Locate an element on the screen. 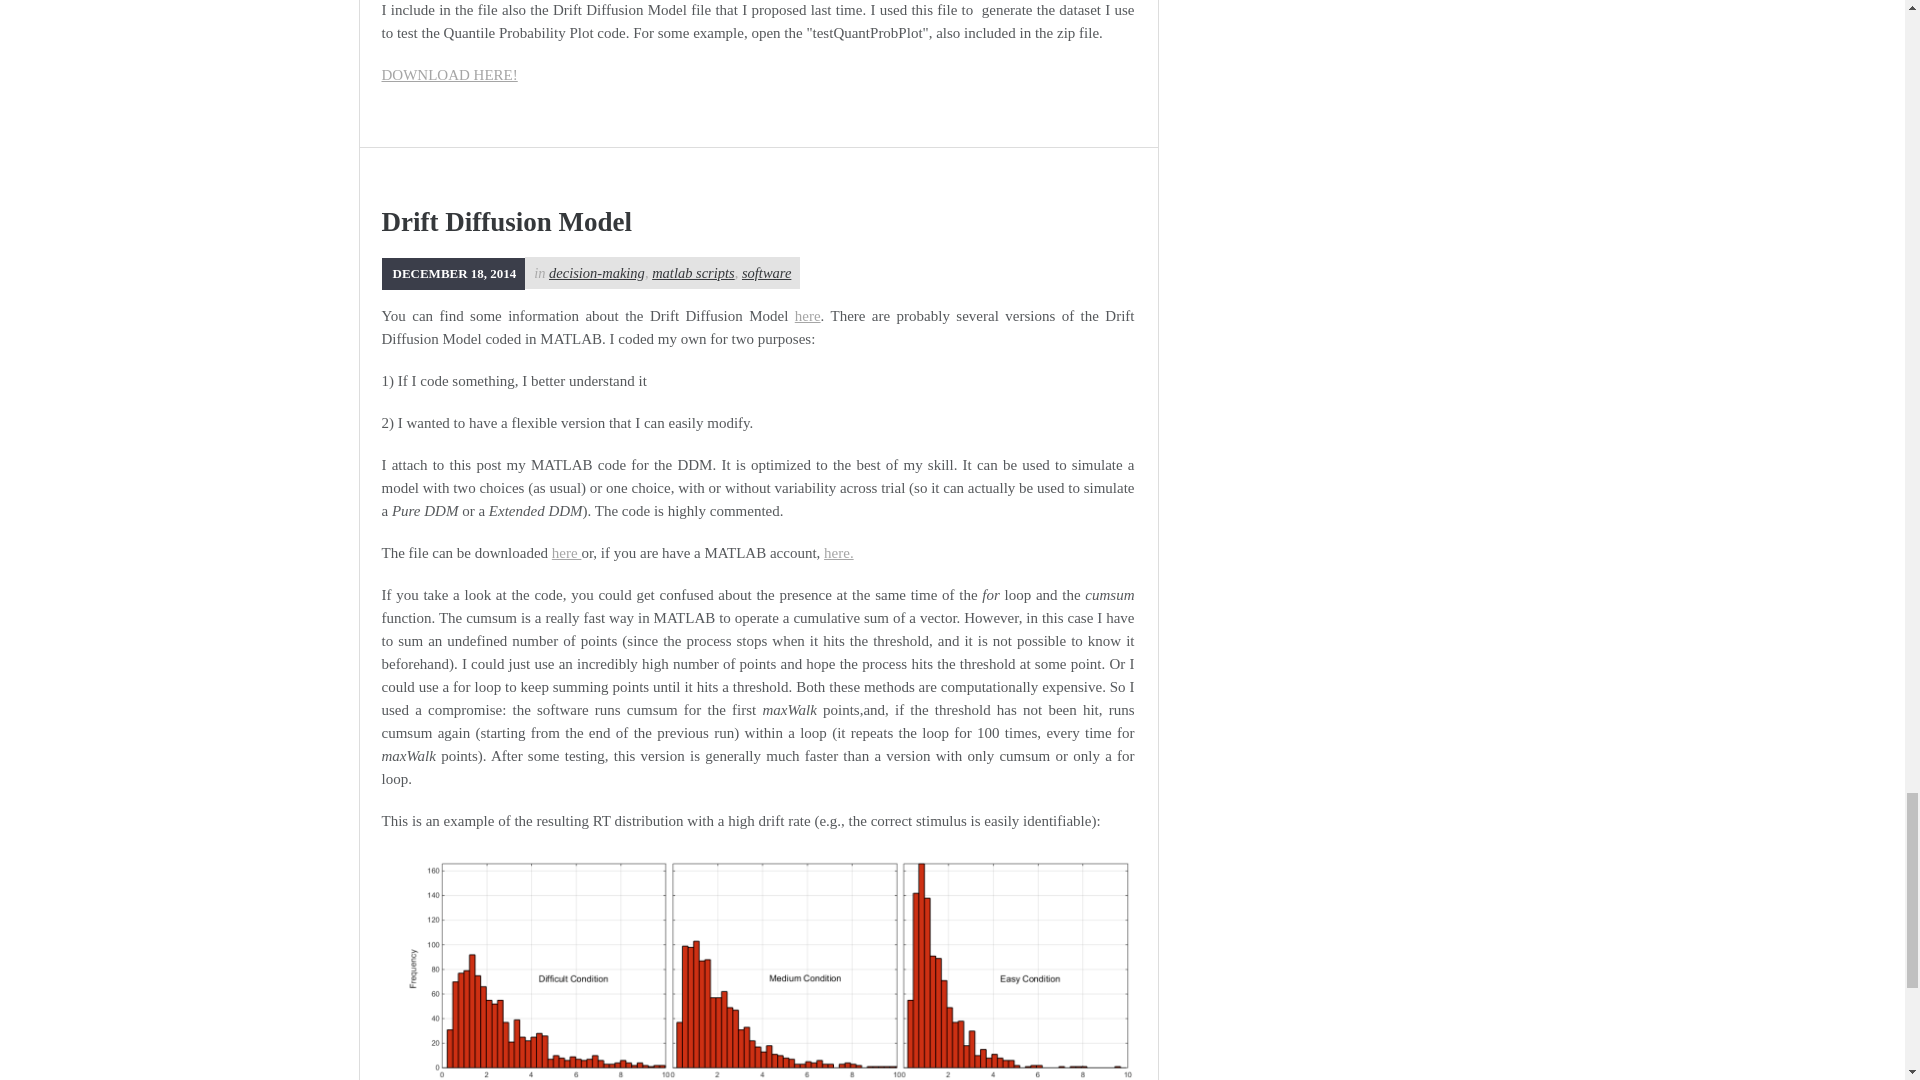 This screenshot has height=1080, width=1920. here is located at coordinates (808, 316).